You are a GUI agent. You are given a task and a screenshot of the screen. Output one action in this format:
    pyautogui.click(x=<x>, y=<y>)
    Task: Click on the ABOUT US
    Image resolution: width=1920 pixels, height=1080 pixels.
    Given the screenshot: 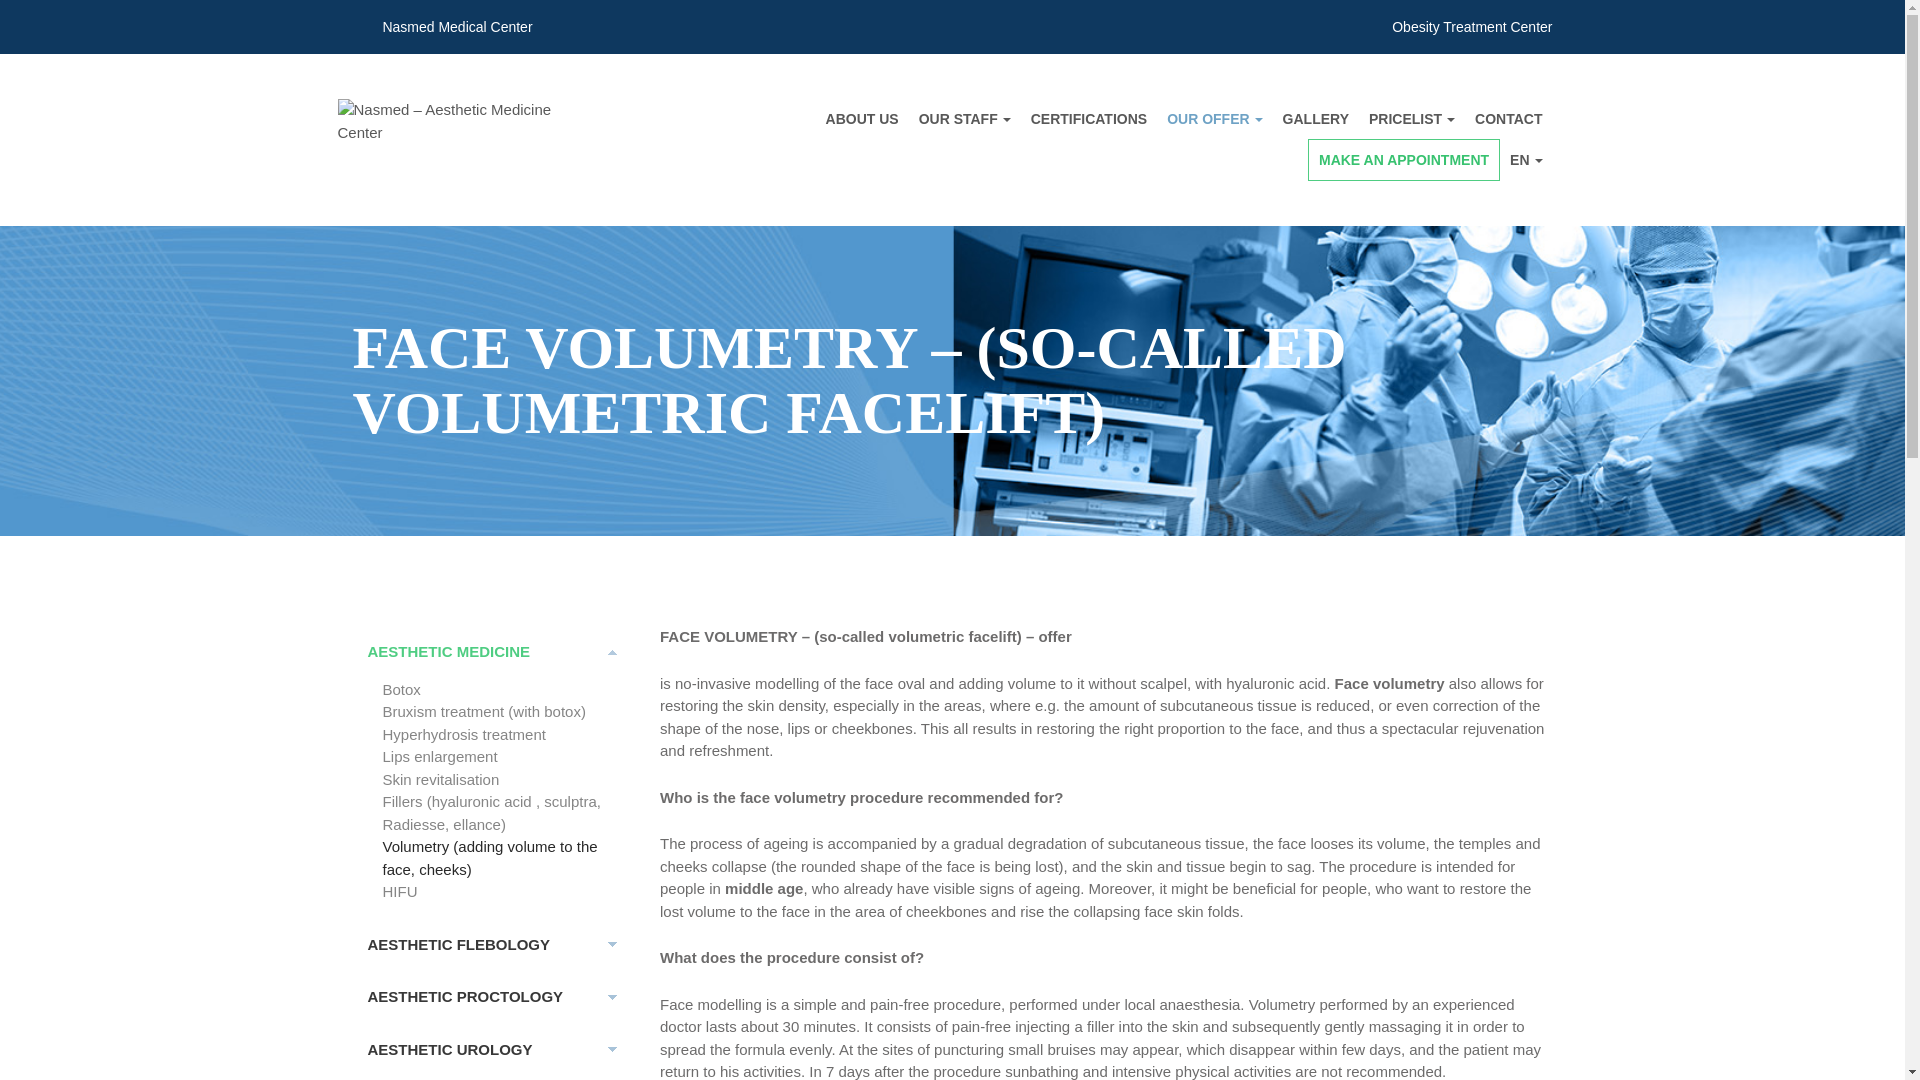 What is the action you would take?
    pyautogui.click(x=862, y=119)
    